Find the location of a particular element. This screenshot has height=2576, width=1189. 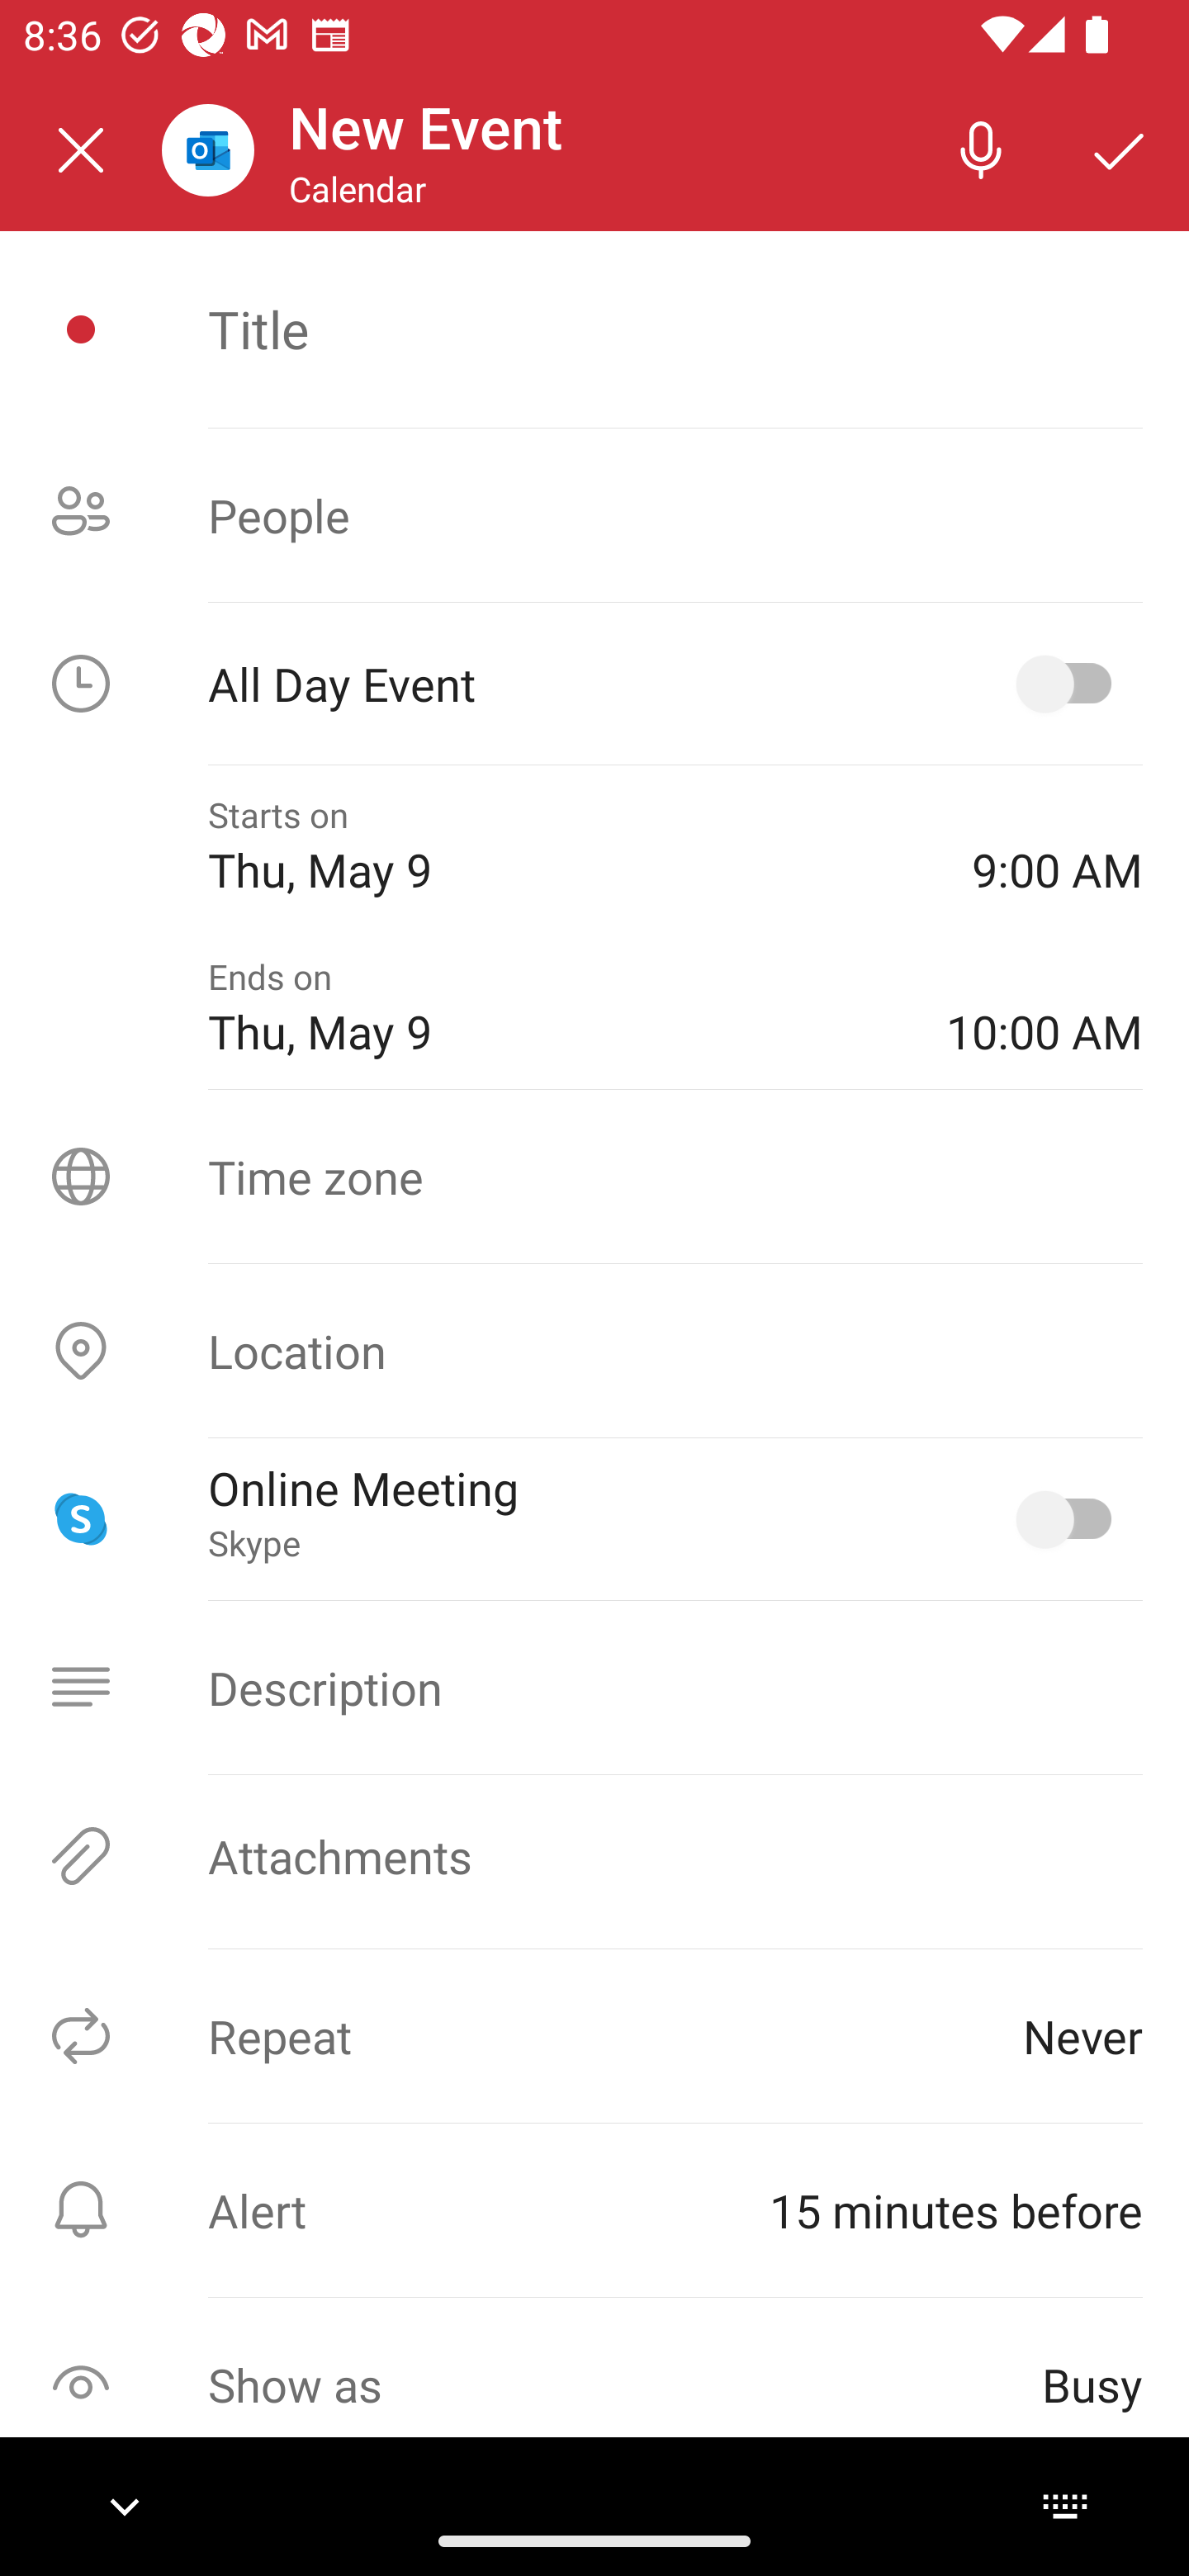

All Day Event is located at coordinates (594, 684).